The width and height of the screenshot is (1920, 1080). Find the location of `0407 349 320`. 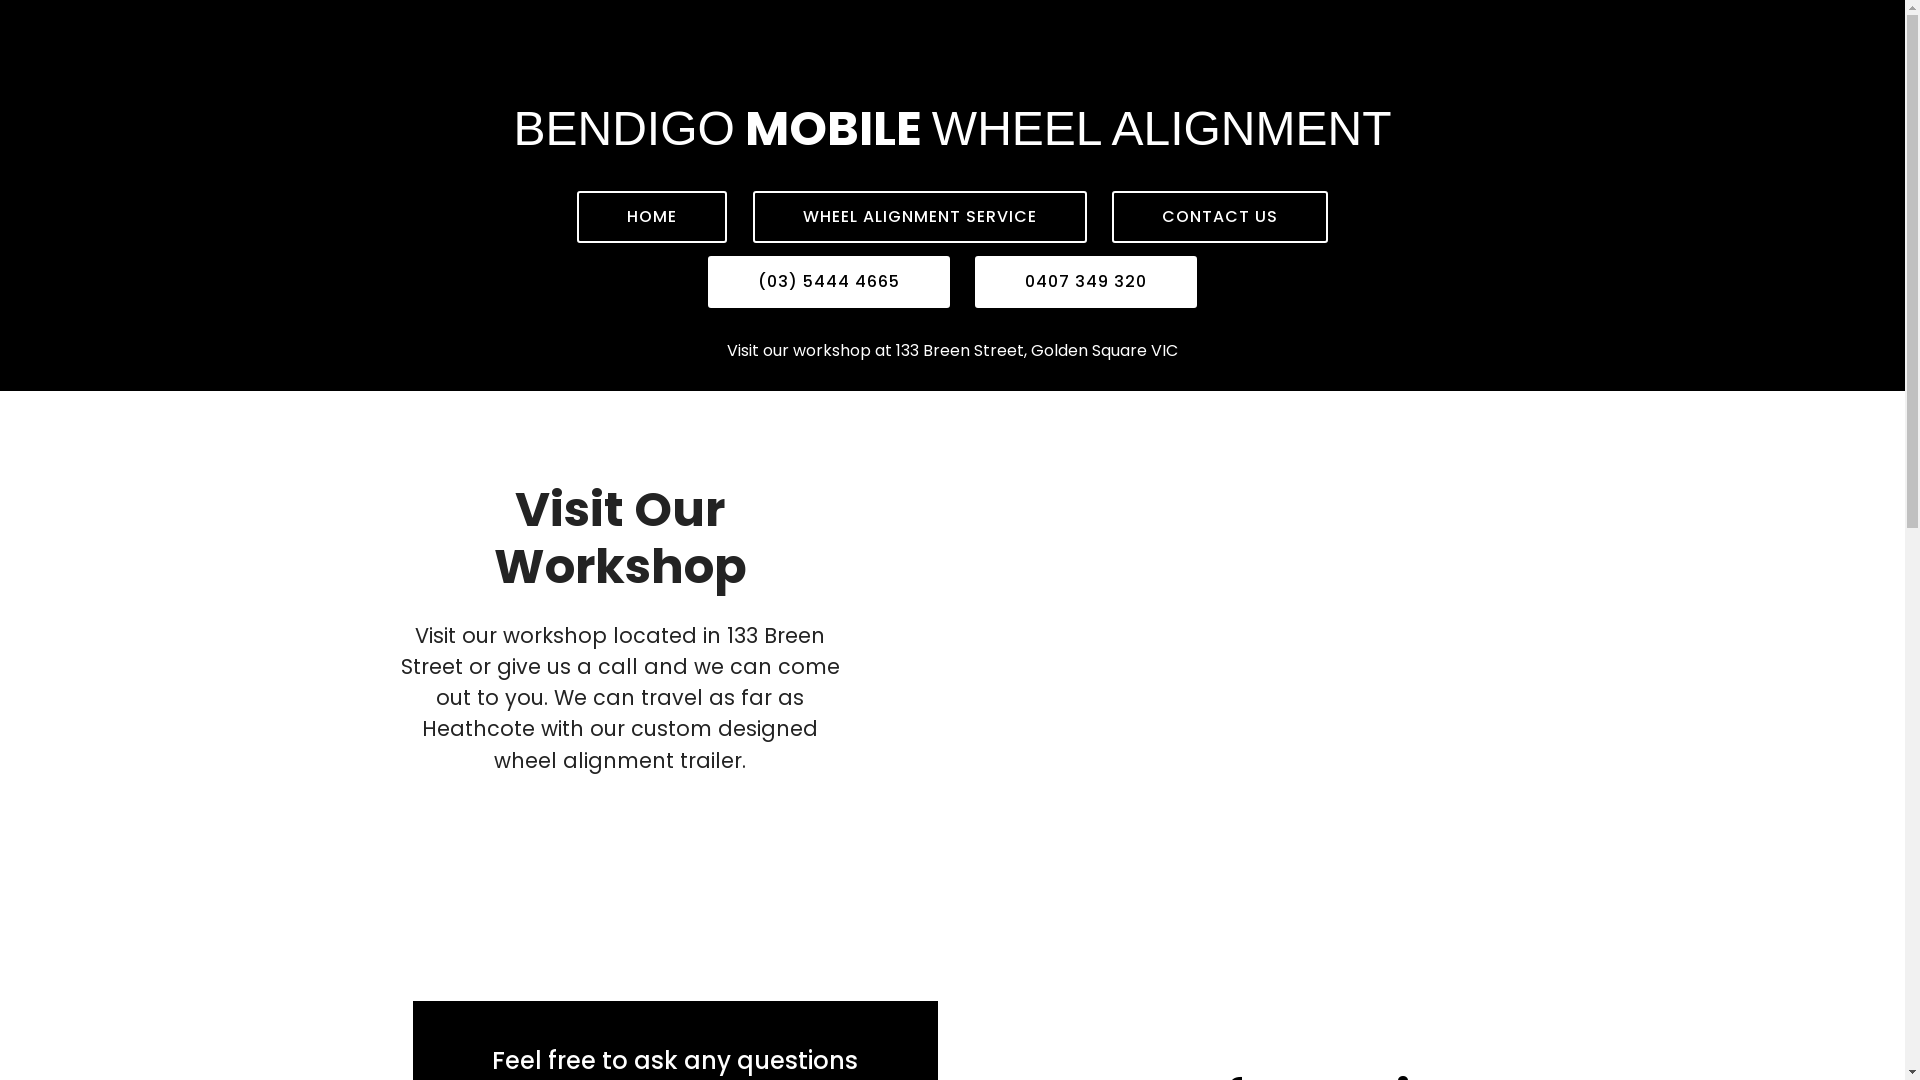

0407 349 320 is located at coordinates (1086, 282).